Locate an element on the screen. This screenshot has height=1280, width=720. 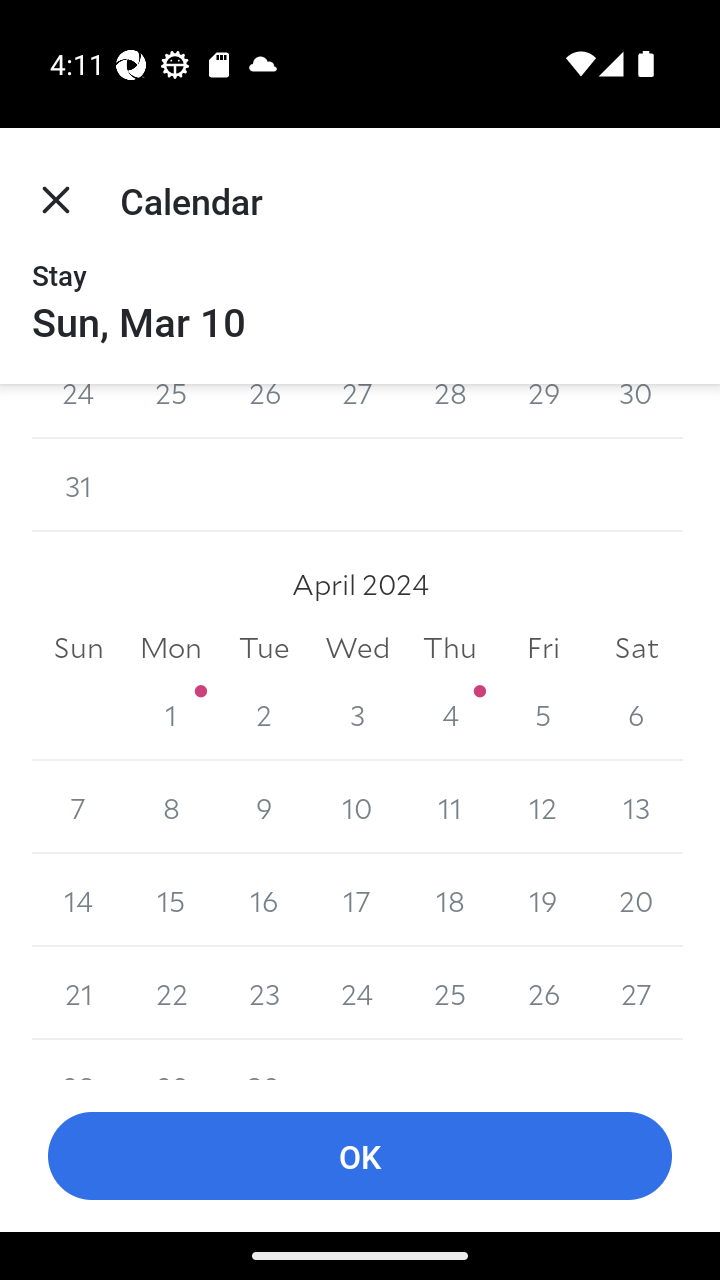
13 13 April 2024 is located at coordinates (636, 807).